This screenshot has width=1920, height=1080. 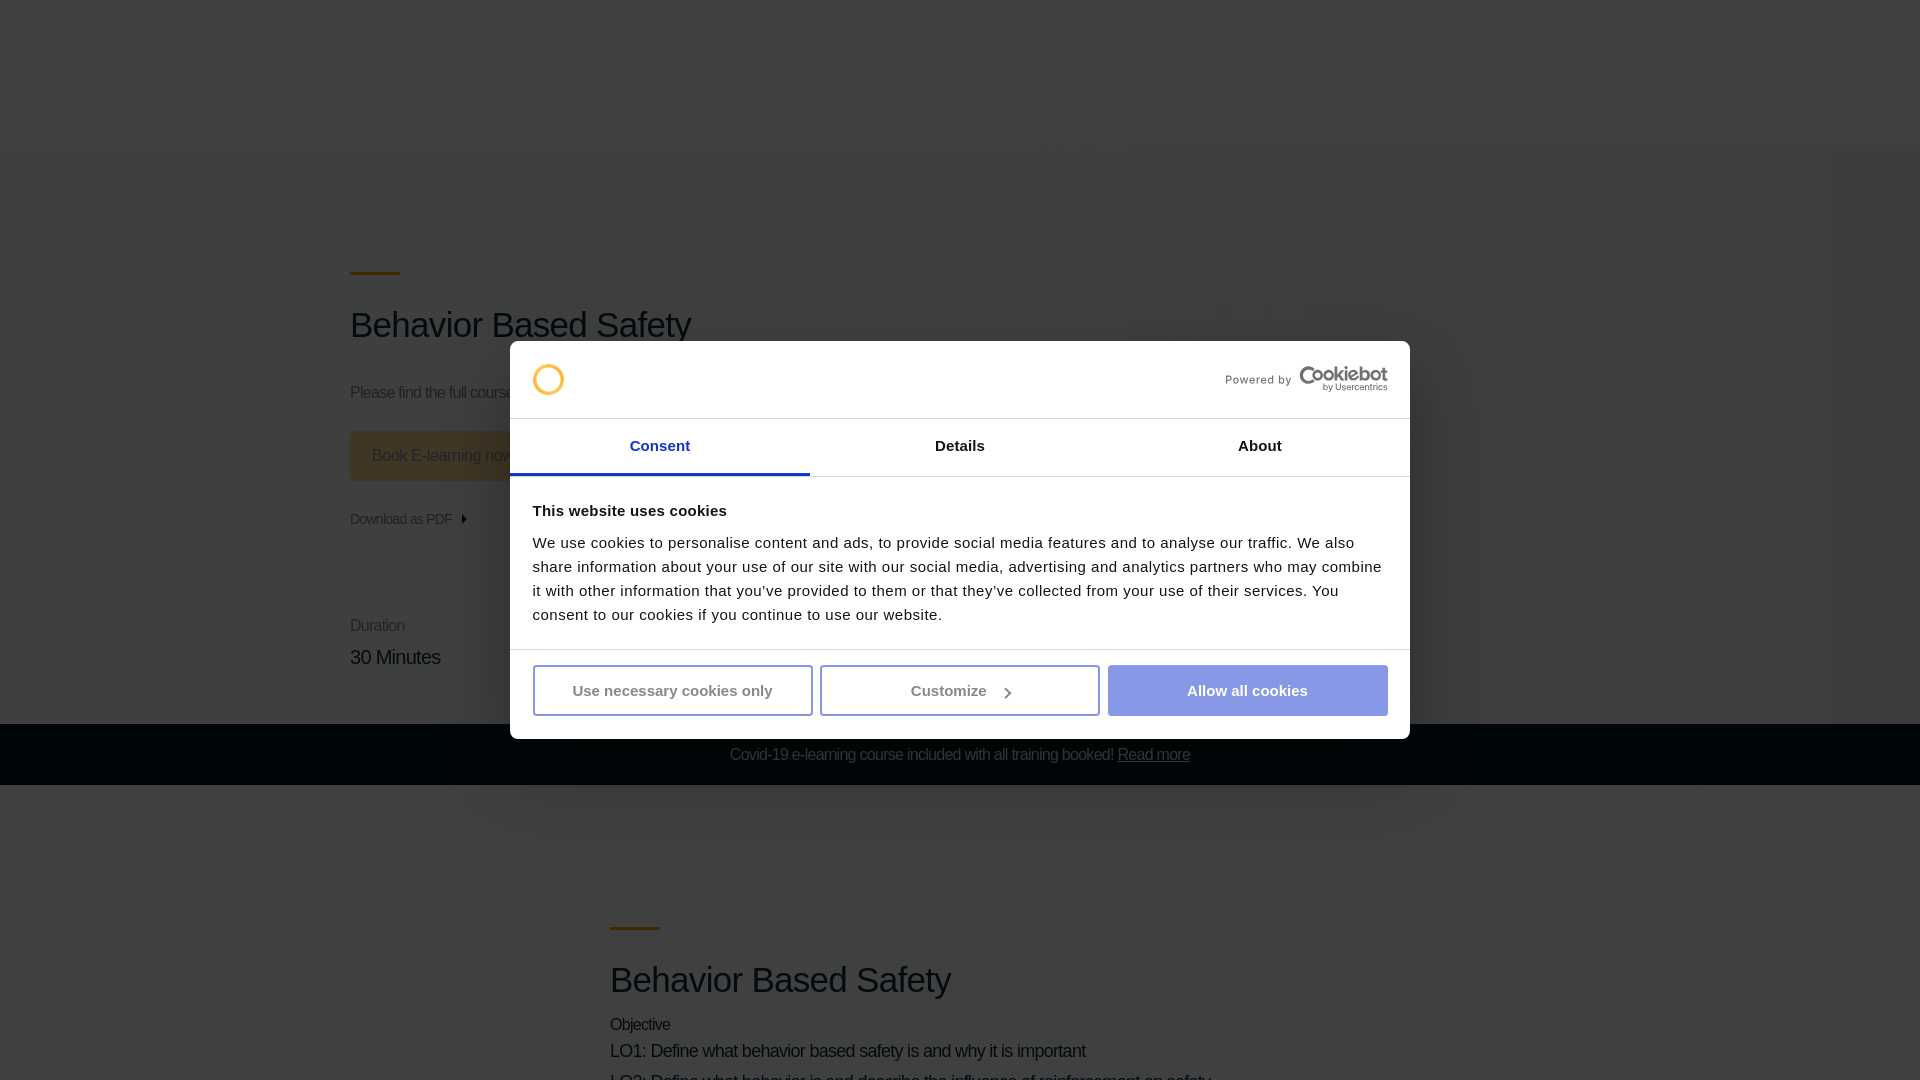 I want to click on Details, so click(x=960, y=448).